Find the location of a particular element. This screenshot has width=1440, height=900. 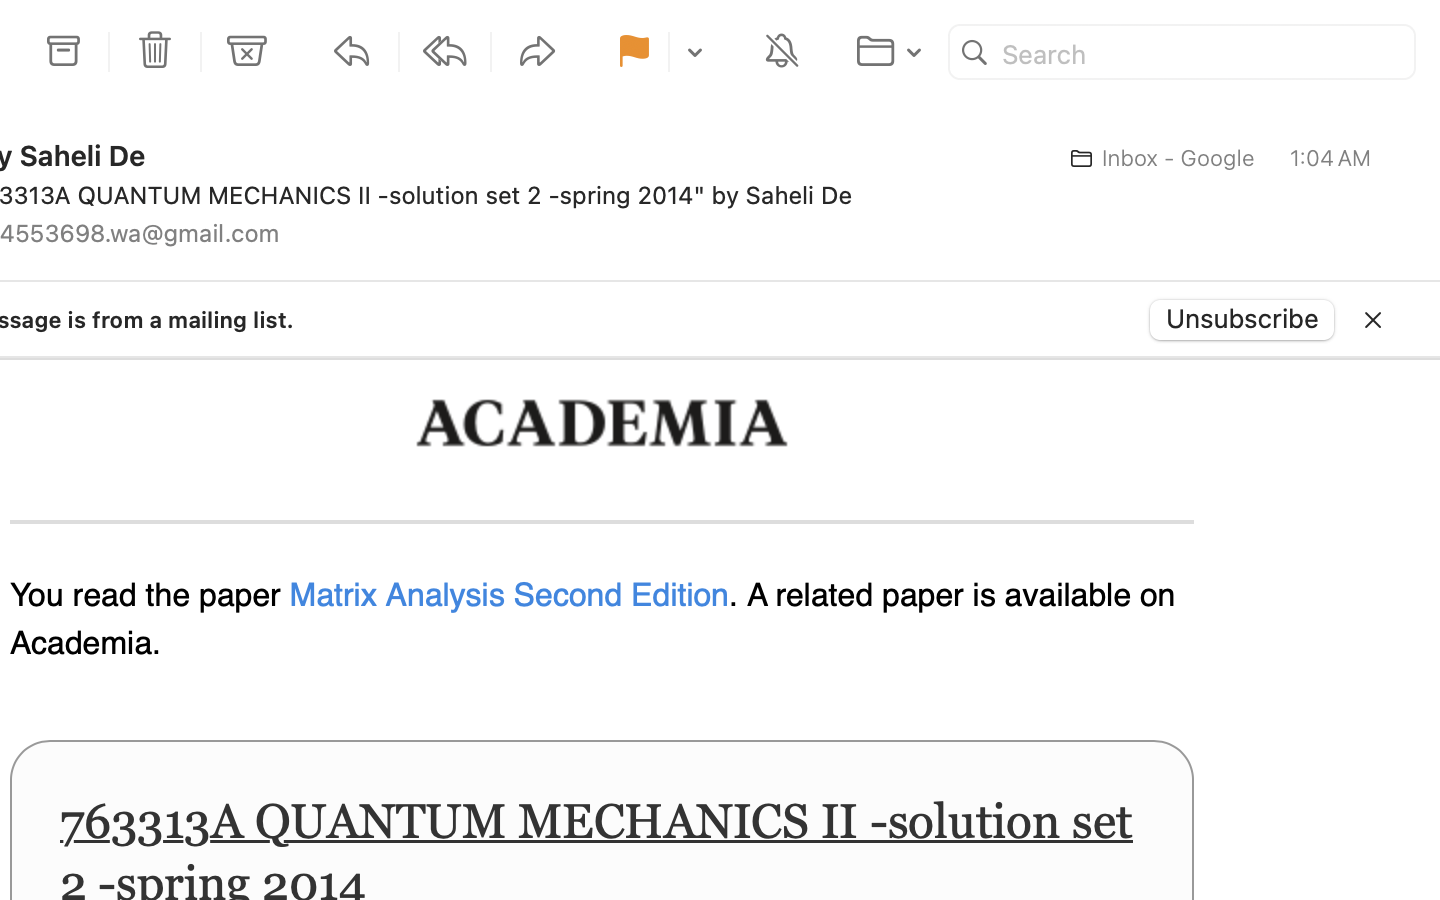

You read the paper is located at coordinates (150, 596).